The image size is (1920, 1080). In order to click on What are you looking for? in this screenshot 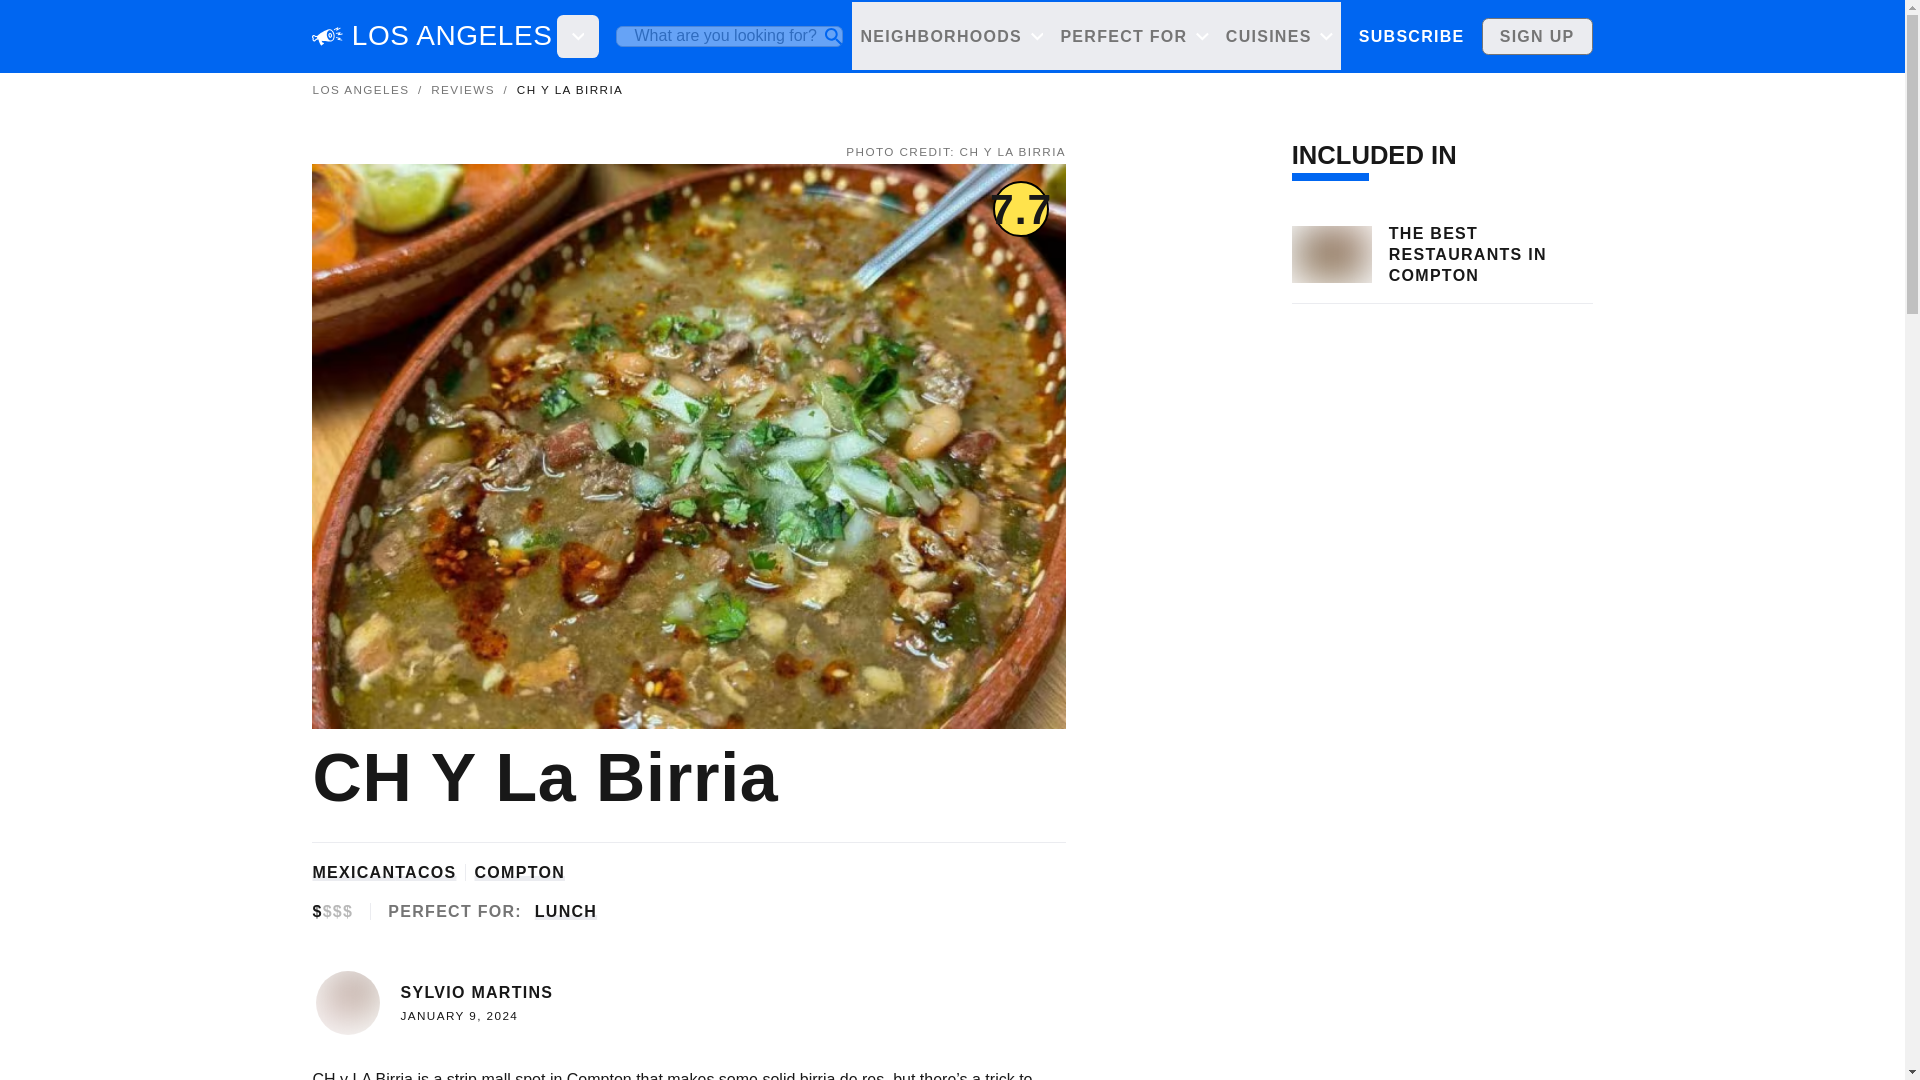, I will do `click(729, 36)`.